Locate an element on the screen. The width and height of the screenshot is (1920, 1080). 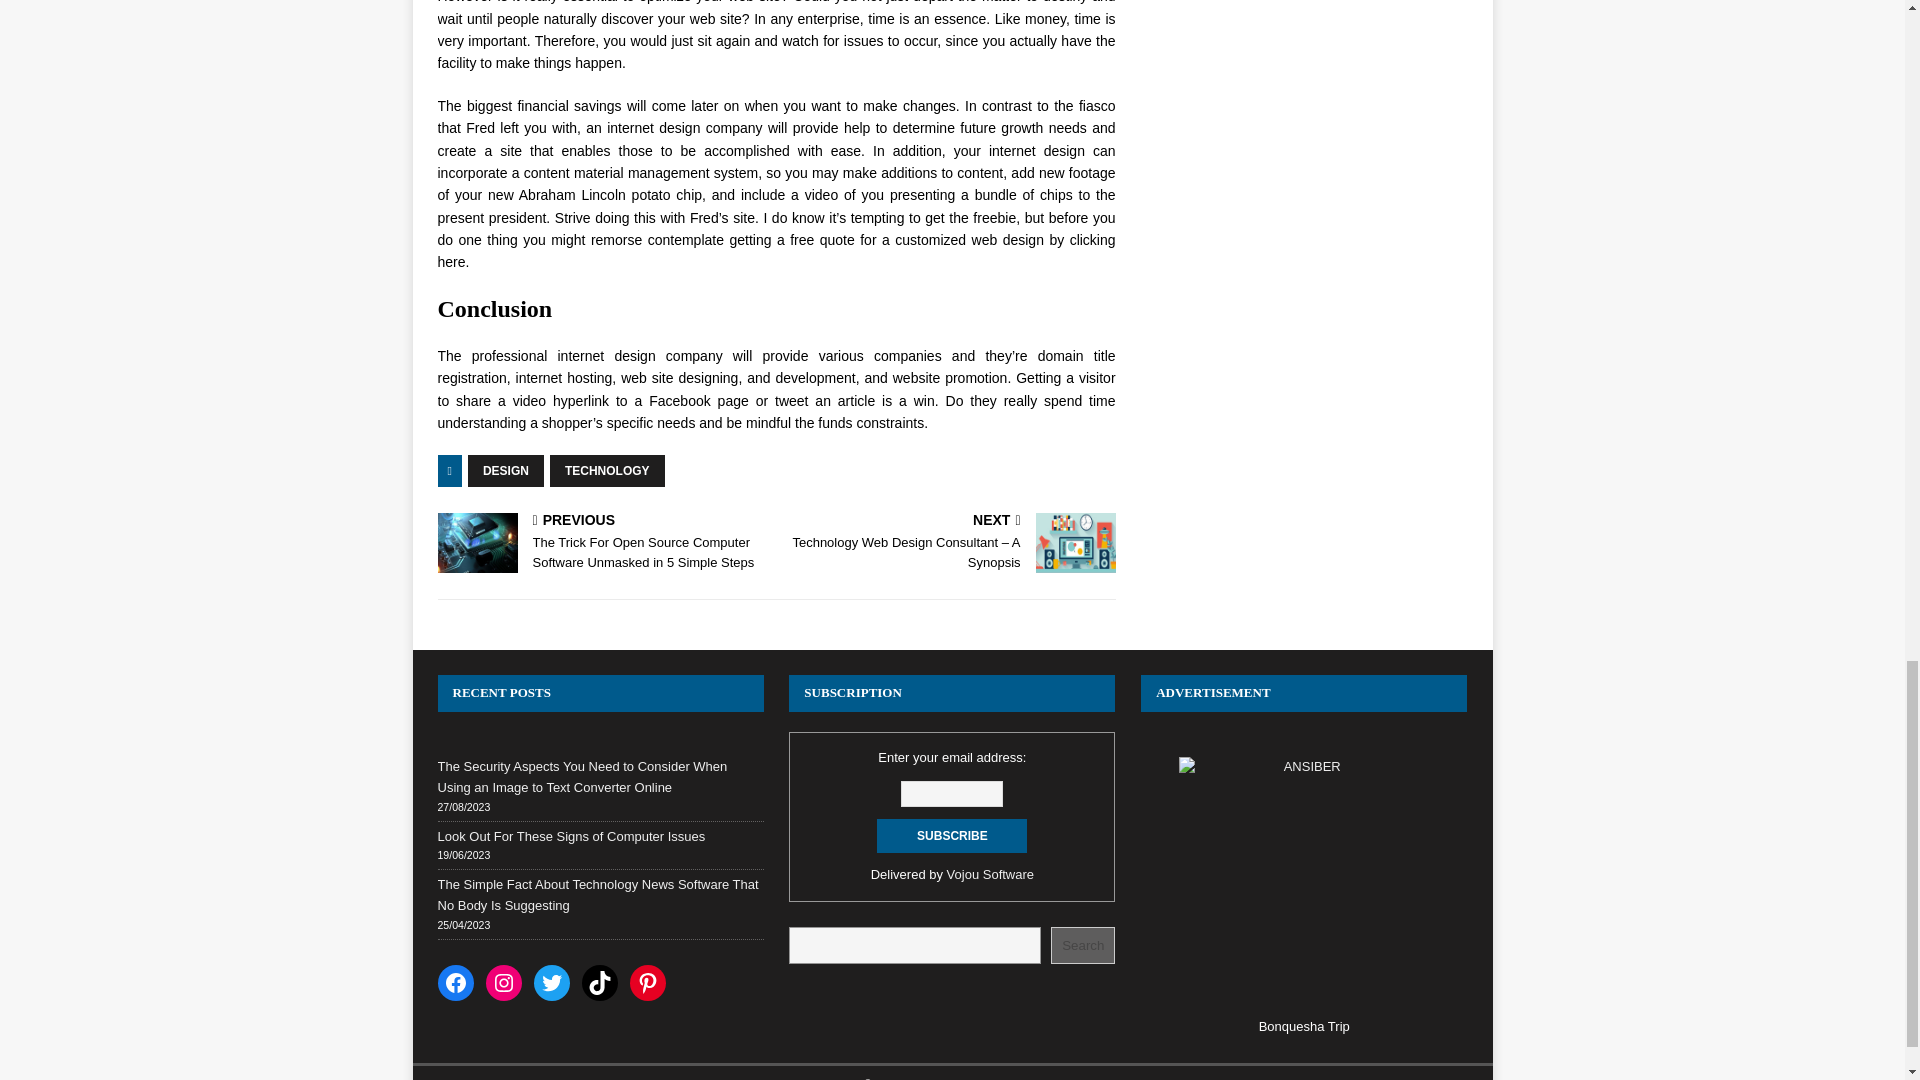
Technology Web Design Consultant - A Synopsis is located at coordinates (1076, 543).